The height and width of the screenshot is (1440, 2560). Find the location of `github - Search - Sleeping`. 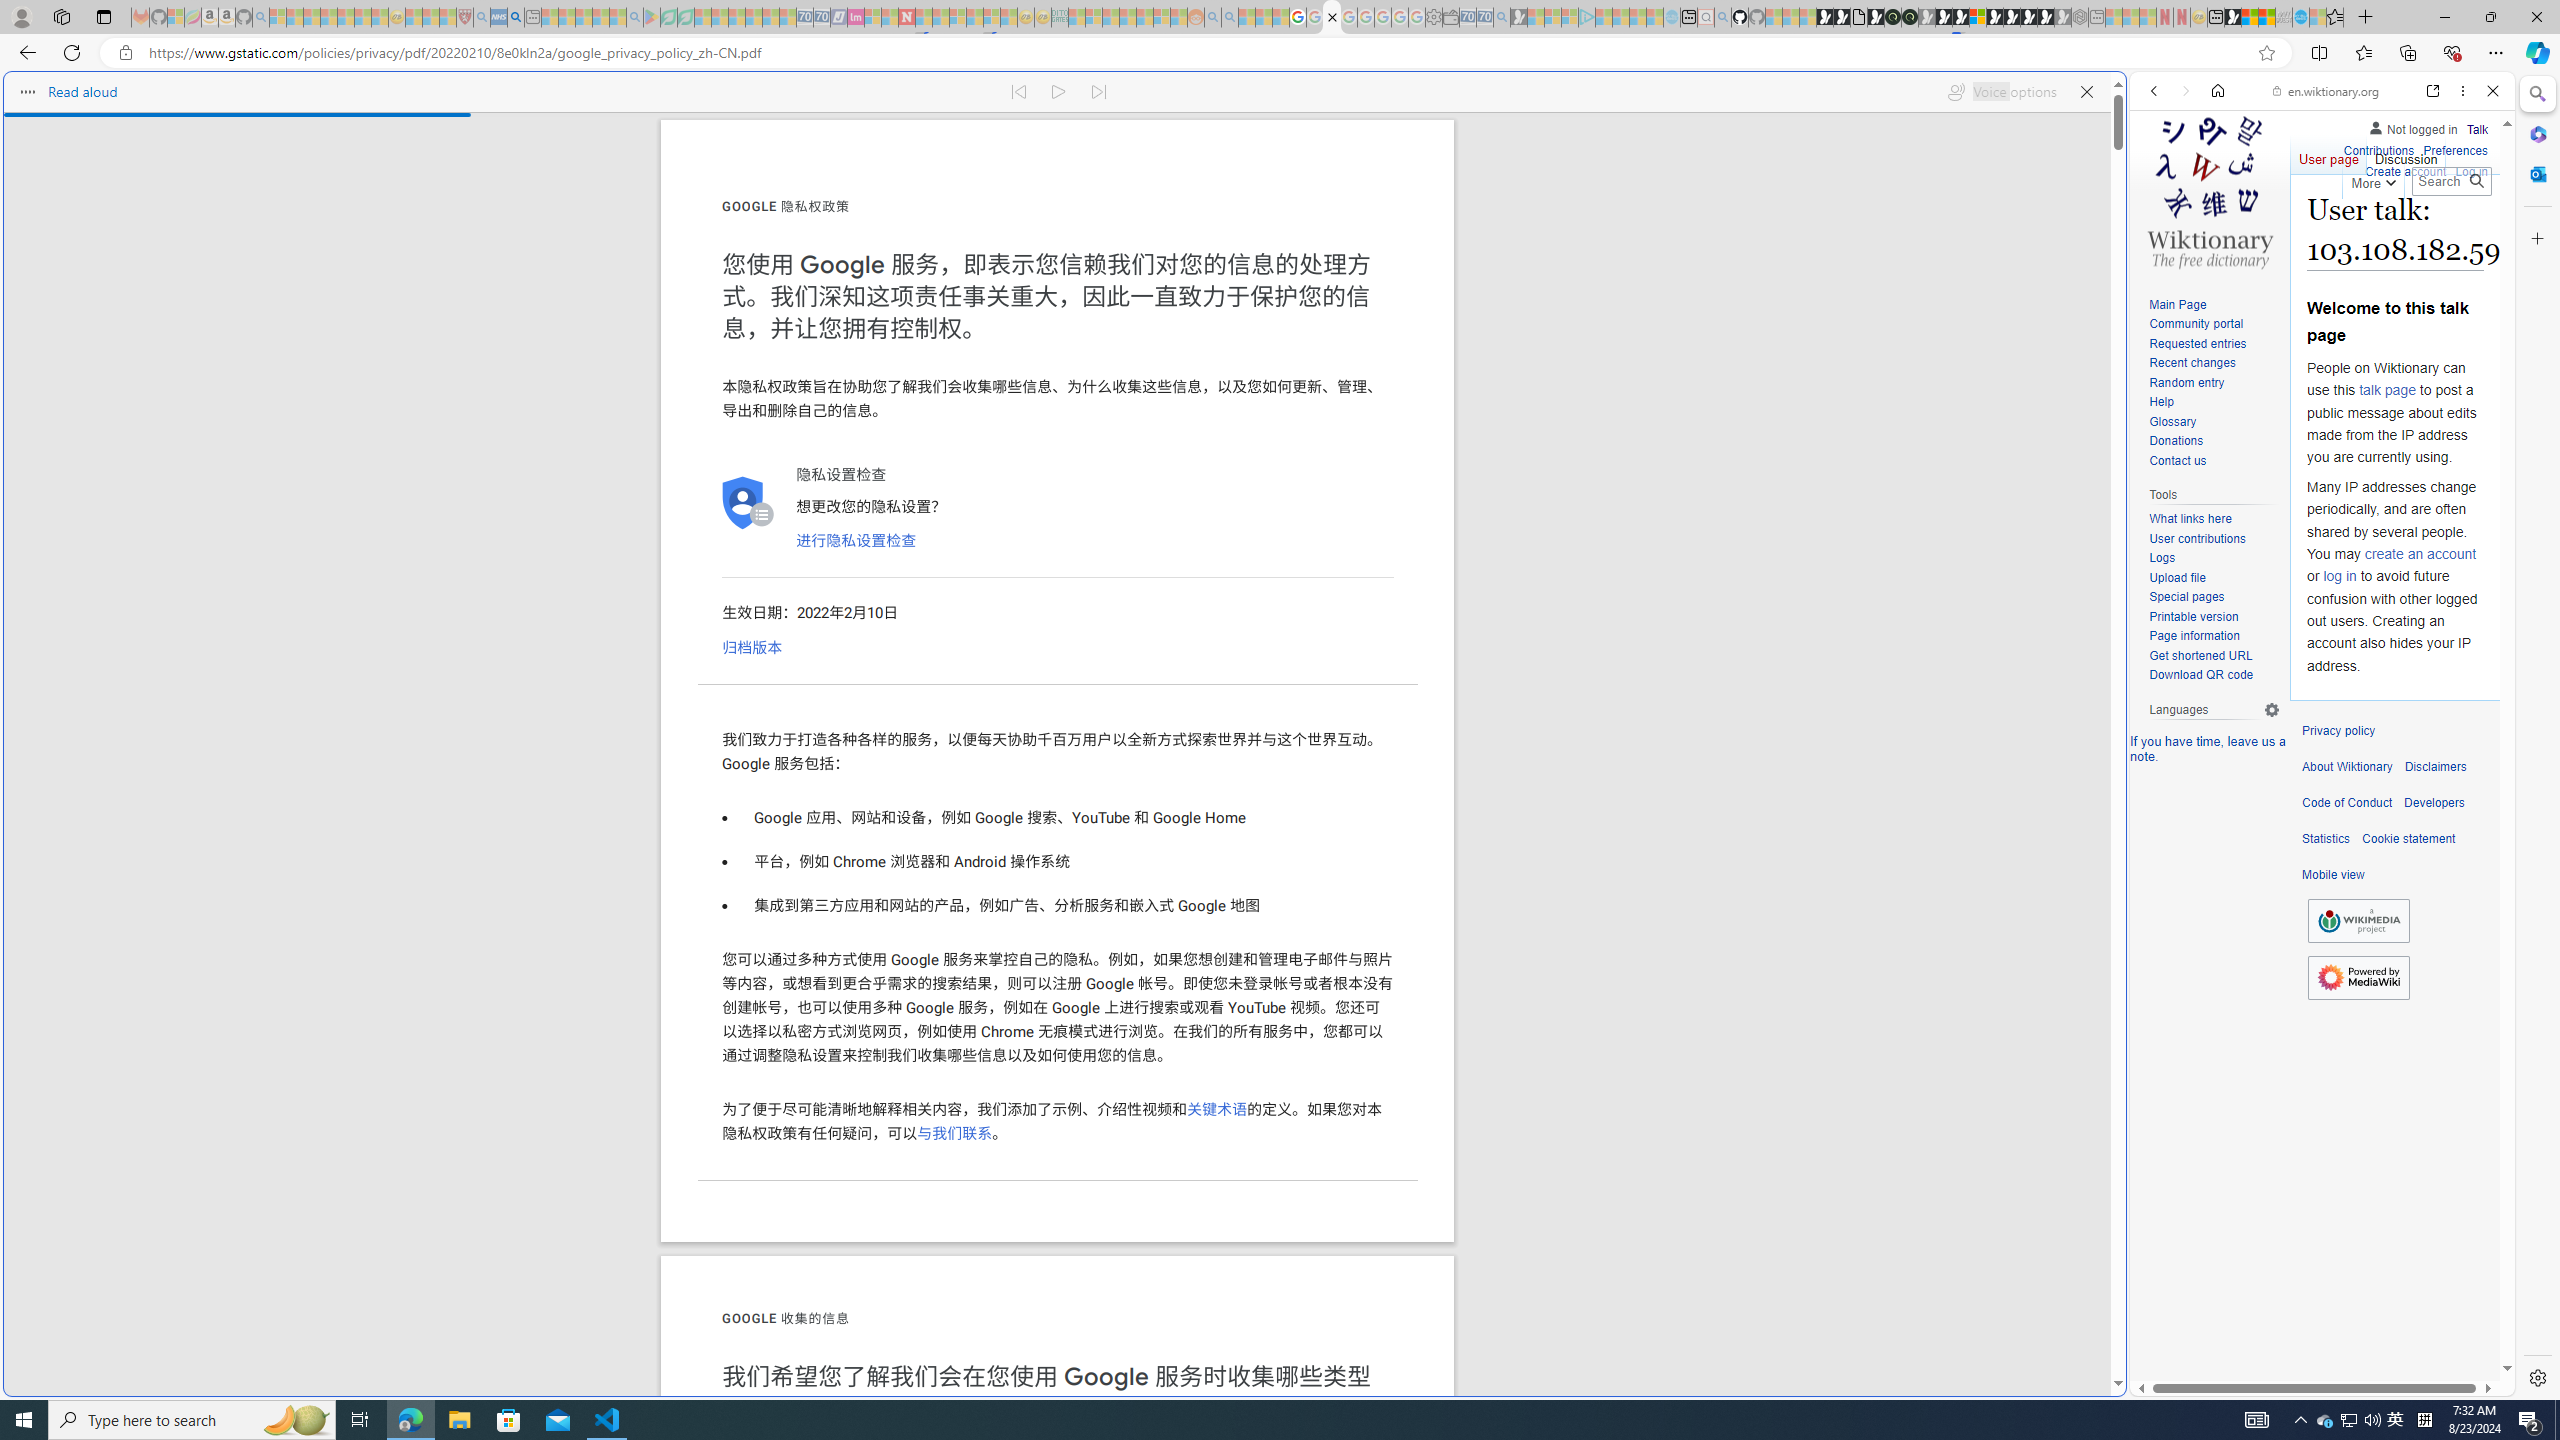

github - Search - Sleeping is located at coordinates (1722, 17).